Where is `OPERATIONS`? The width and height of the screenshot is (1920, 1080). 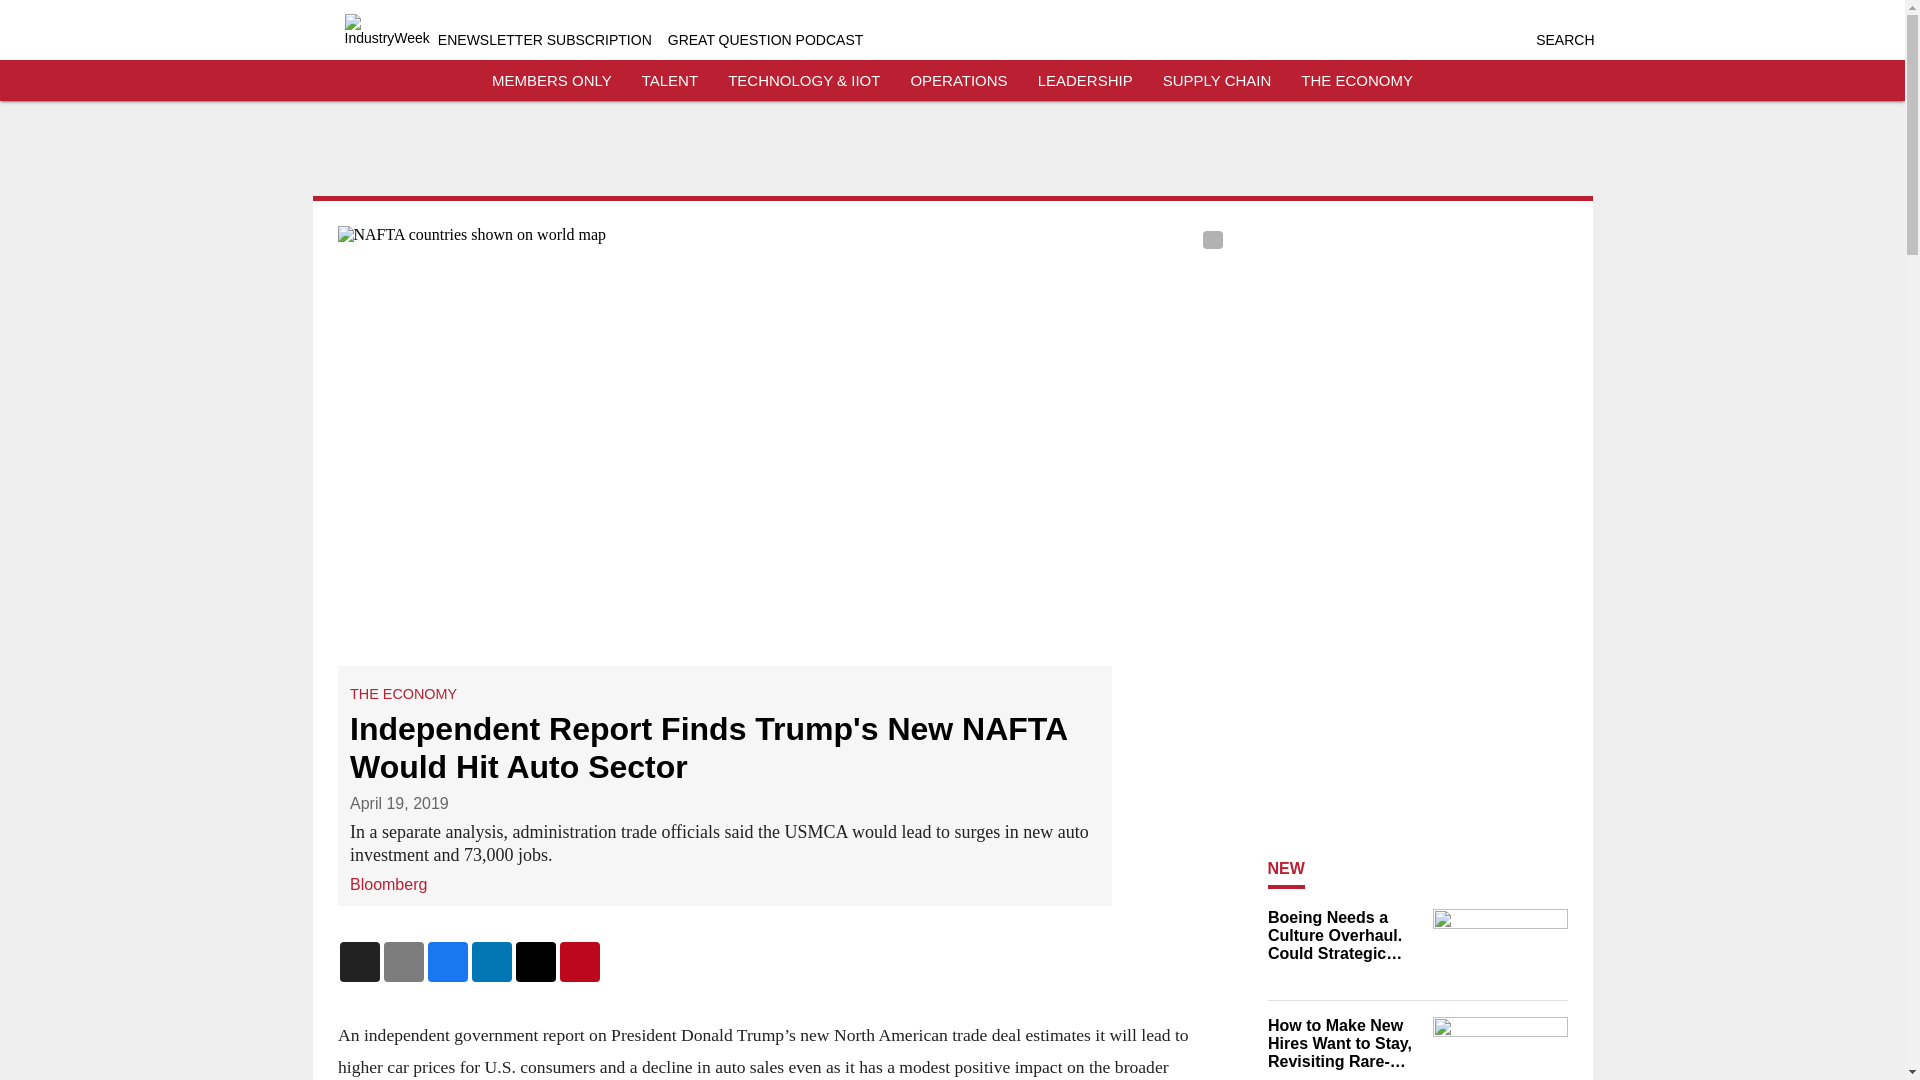 OPERATIONS is located at coordinates (958, 80).